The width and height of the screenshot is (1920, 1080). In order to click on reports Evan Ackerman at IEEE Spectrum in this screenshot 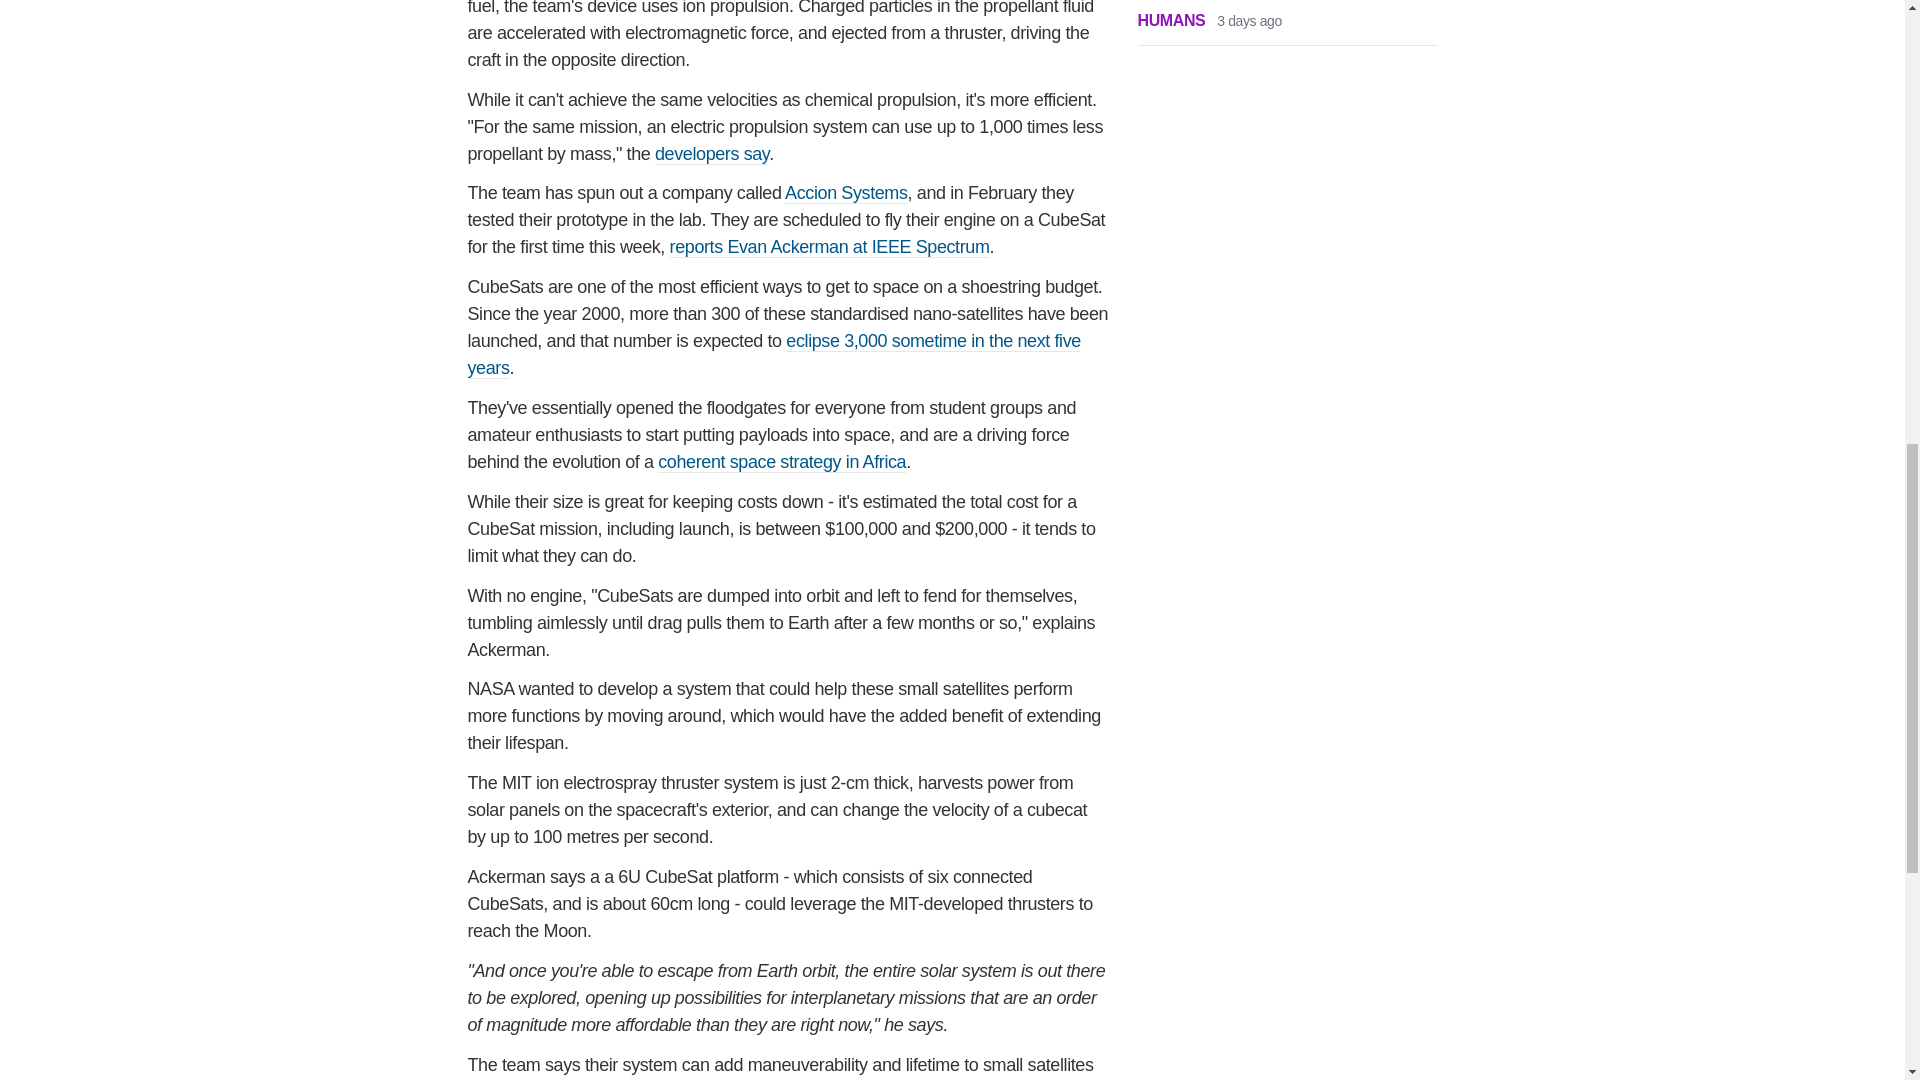, I will do `click(830, 247)`.